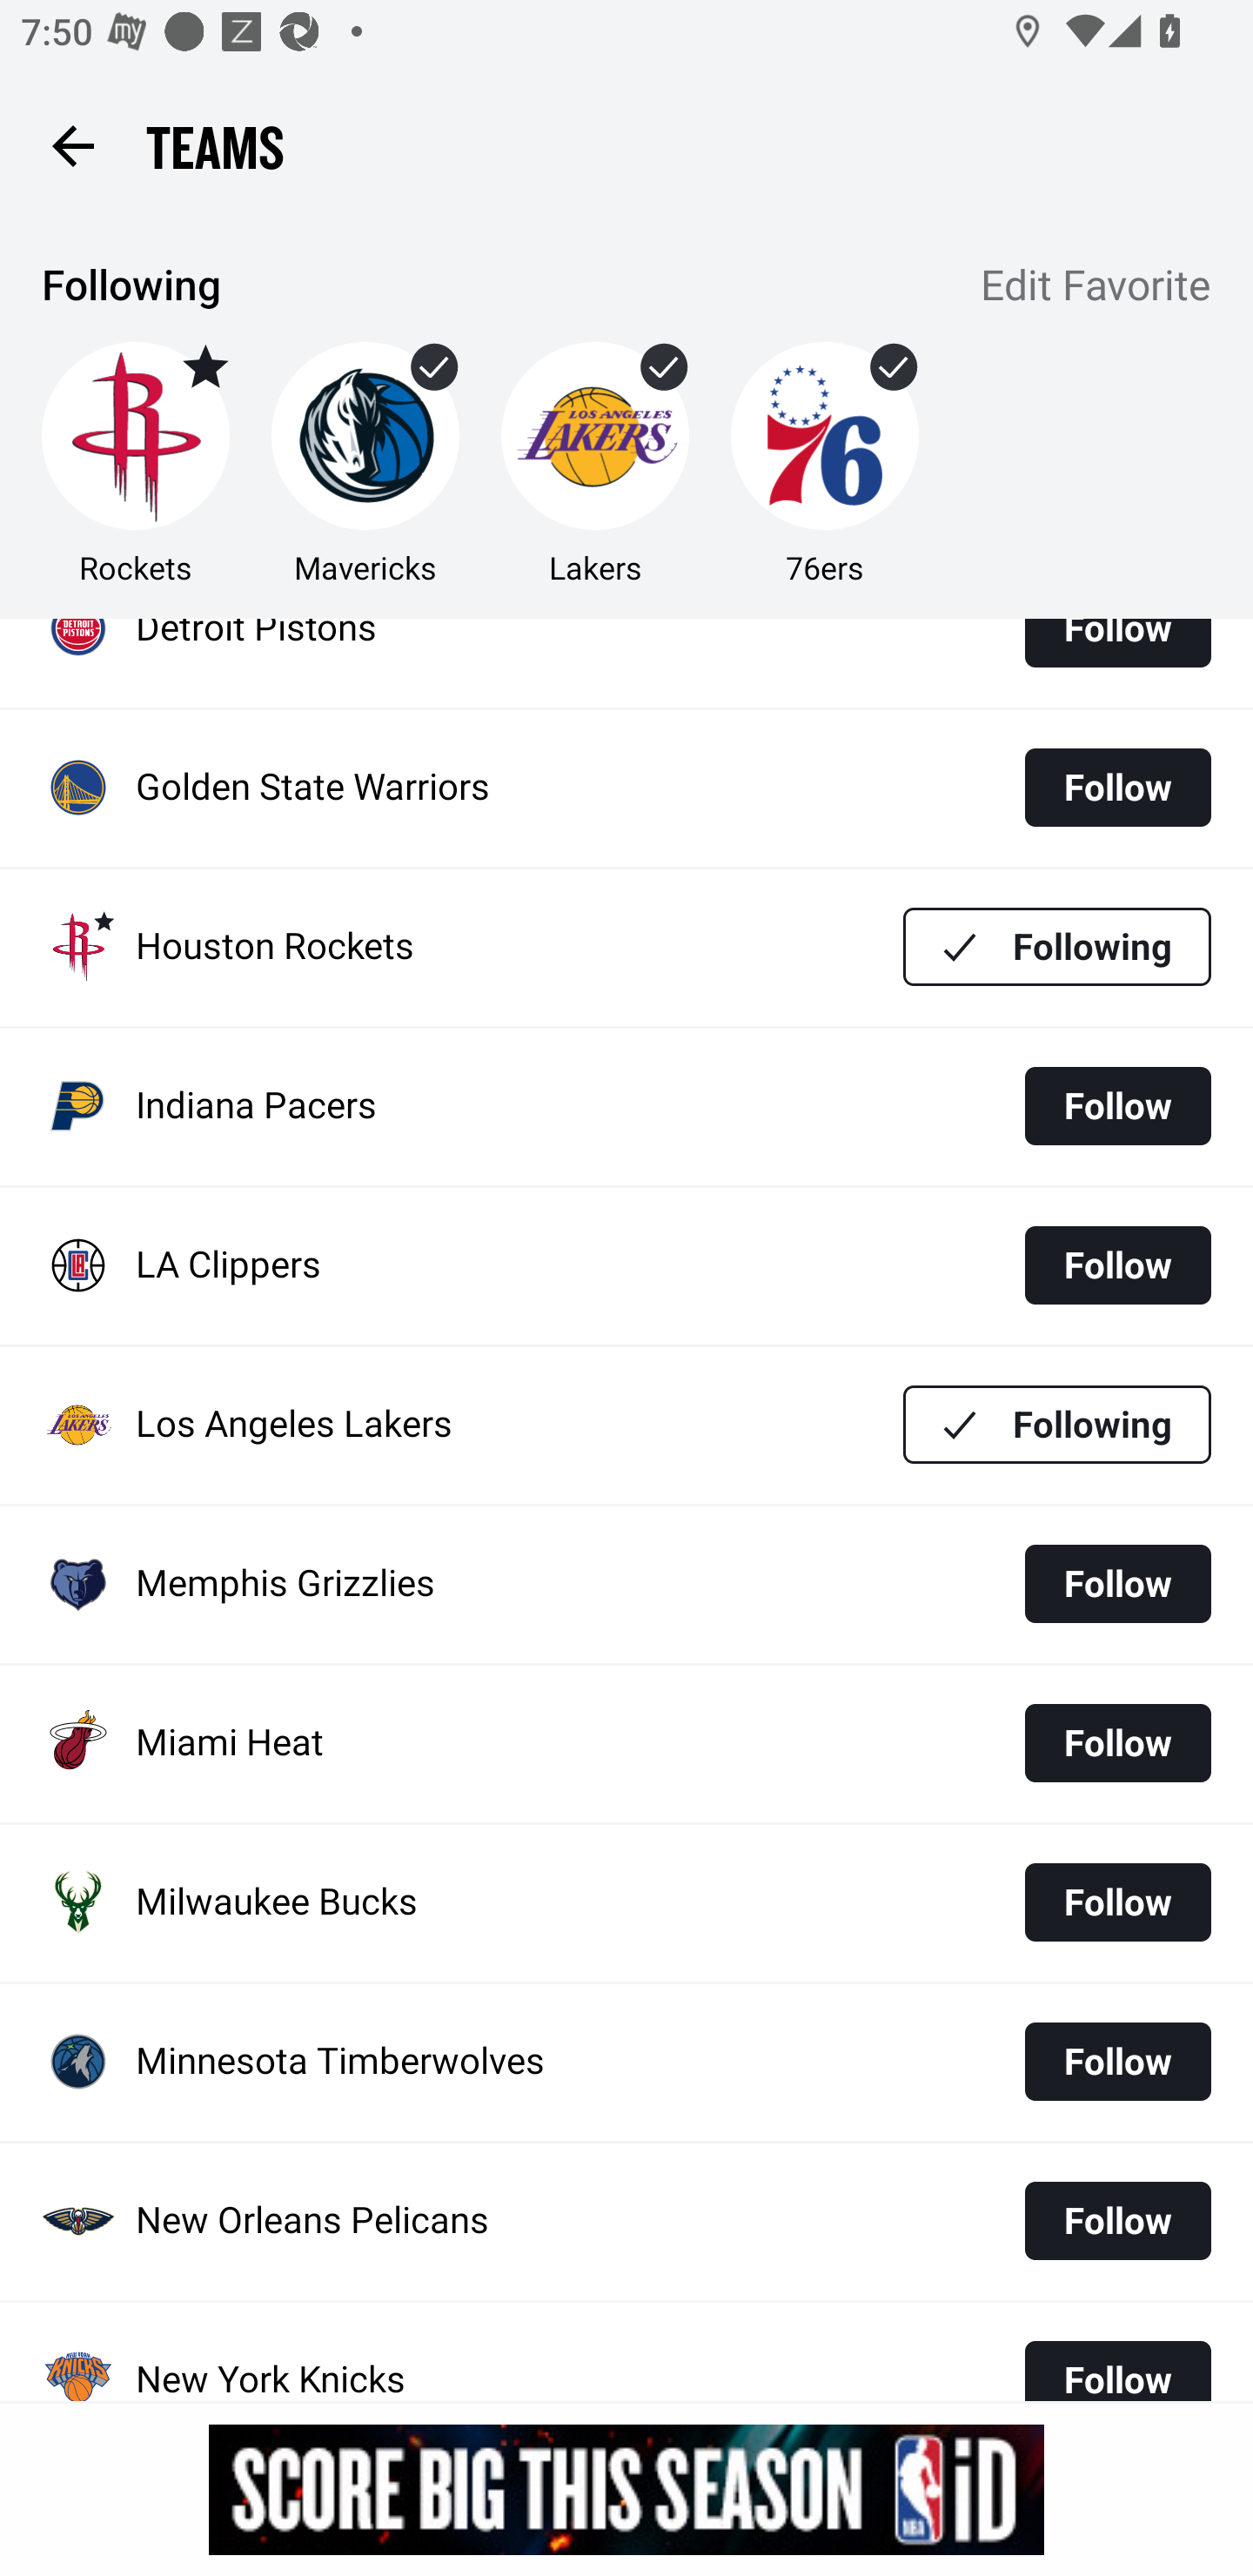 The image size is (1253, 2576). What do you see at coordinates (626, 1902) in the screenshot?
I see `Milwaukee Bucks Follow` at bounding box center [626, 1902].